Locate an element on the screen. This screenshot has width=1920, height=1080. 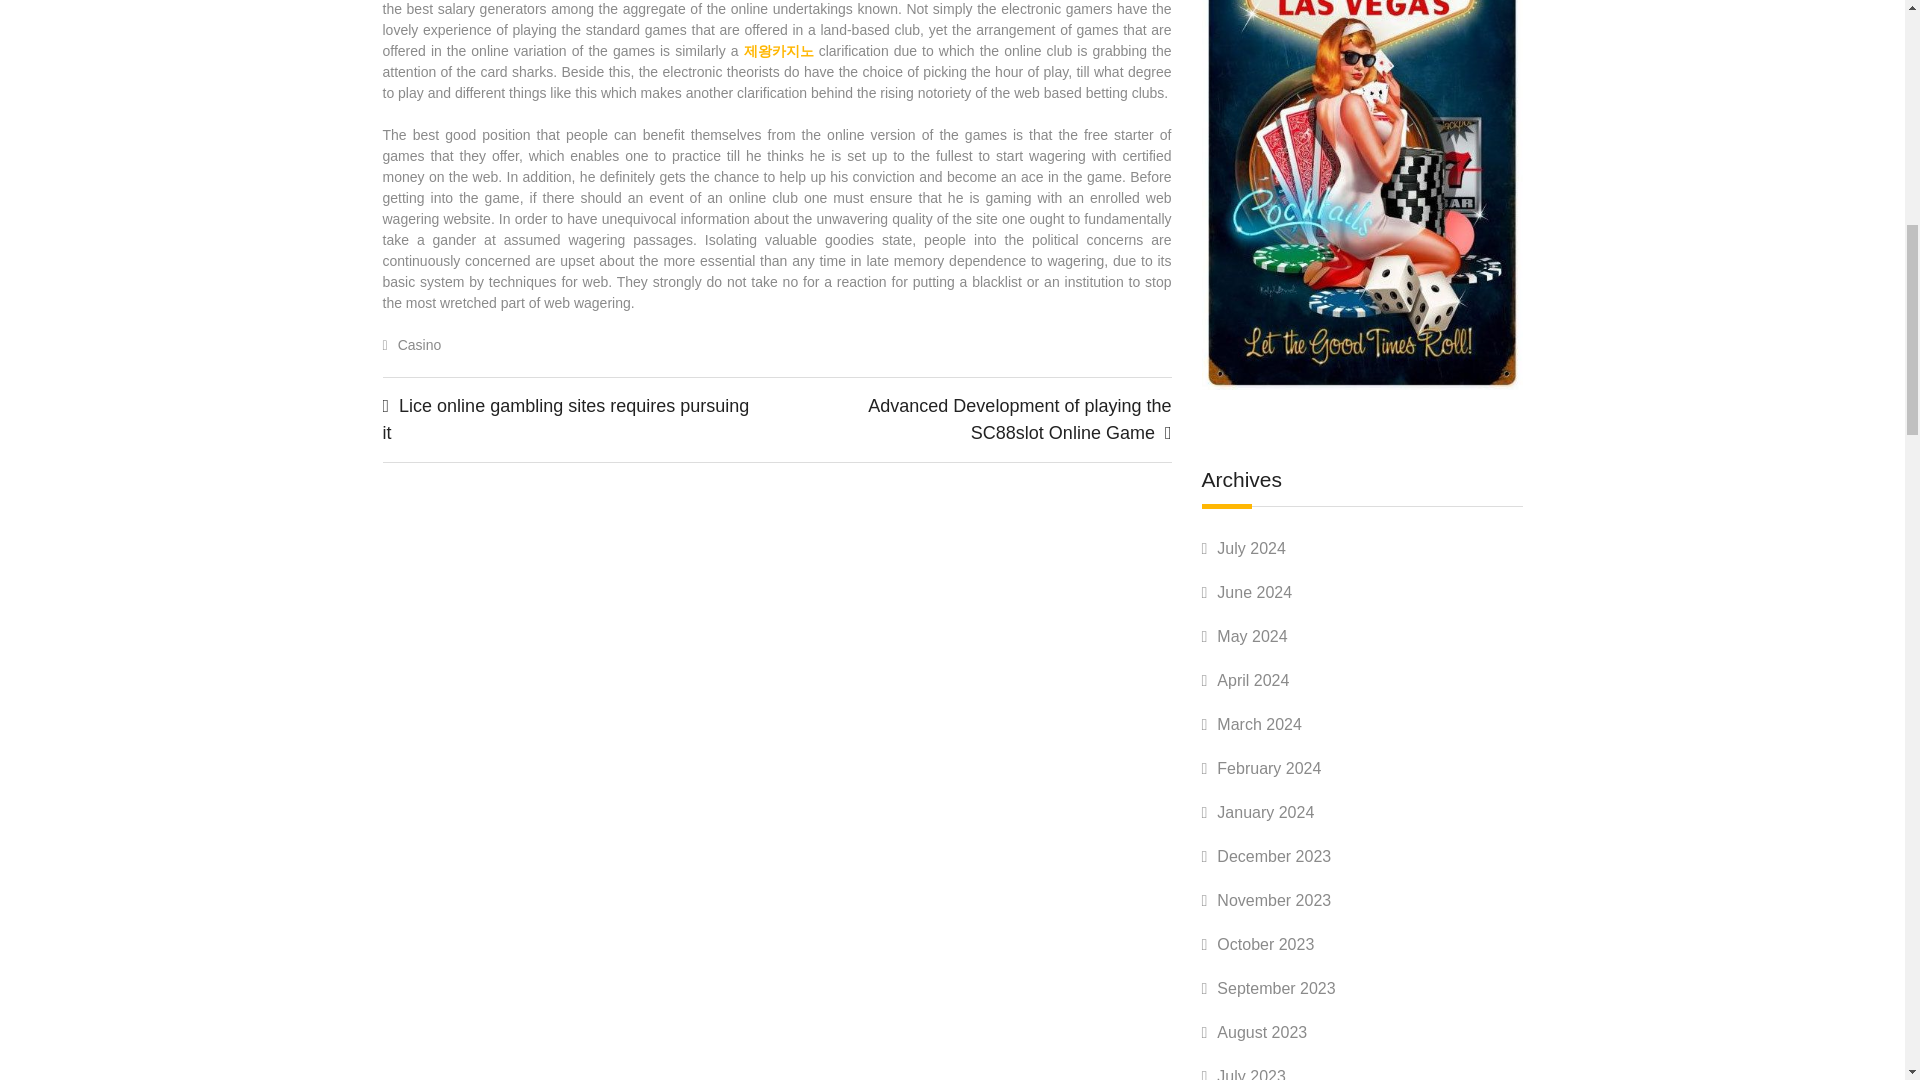
October 2023 is located at coordinates (1265, 944).